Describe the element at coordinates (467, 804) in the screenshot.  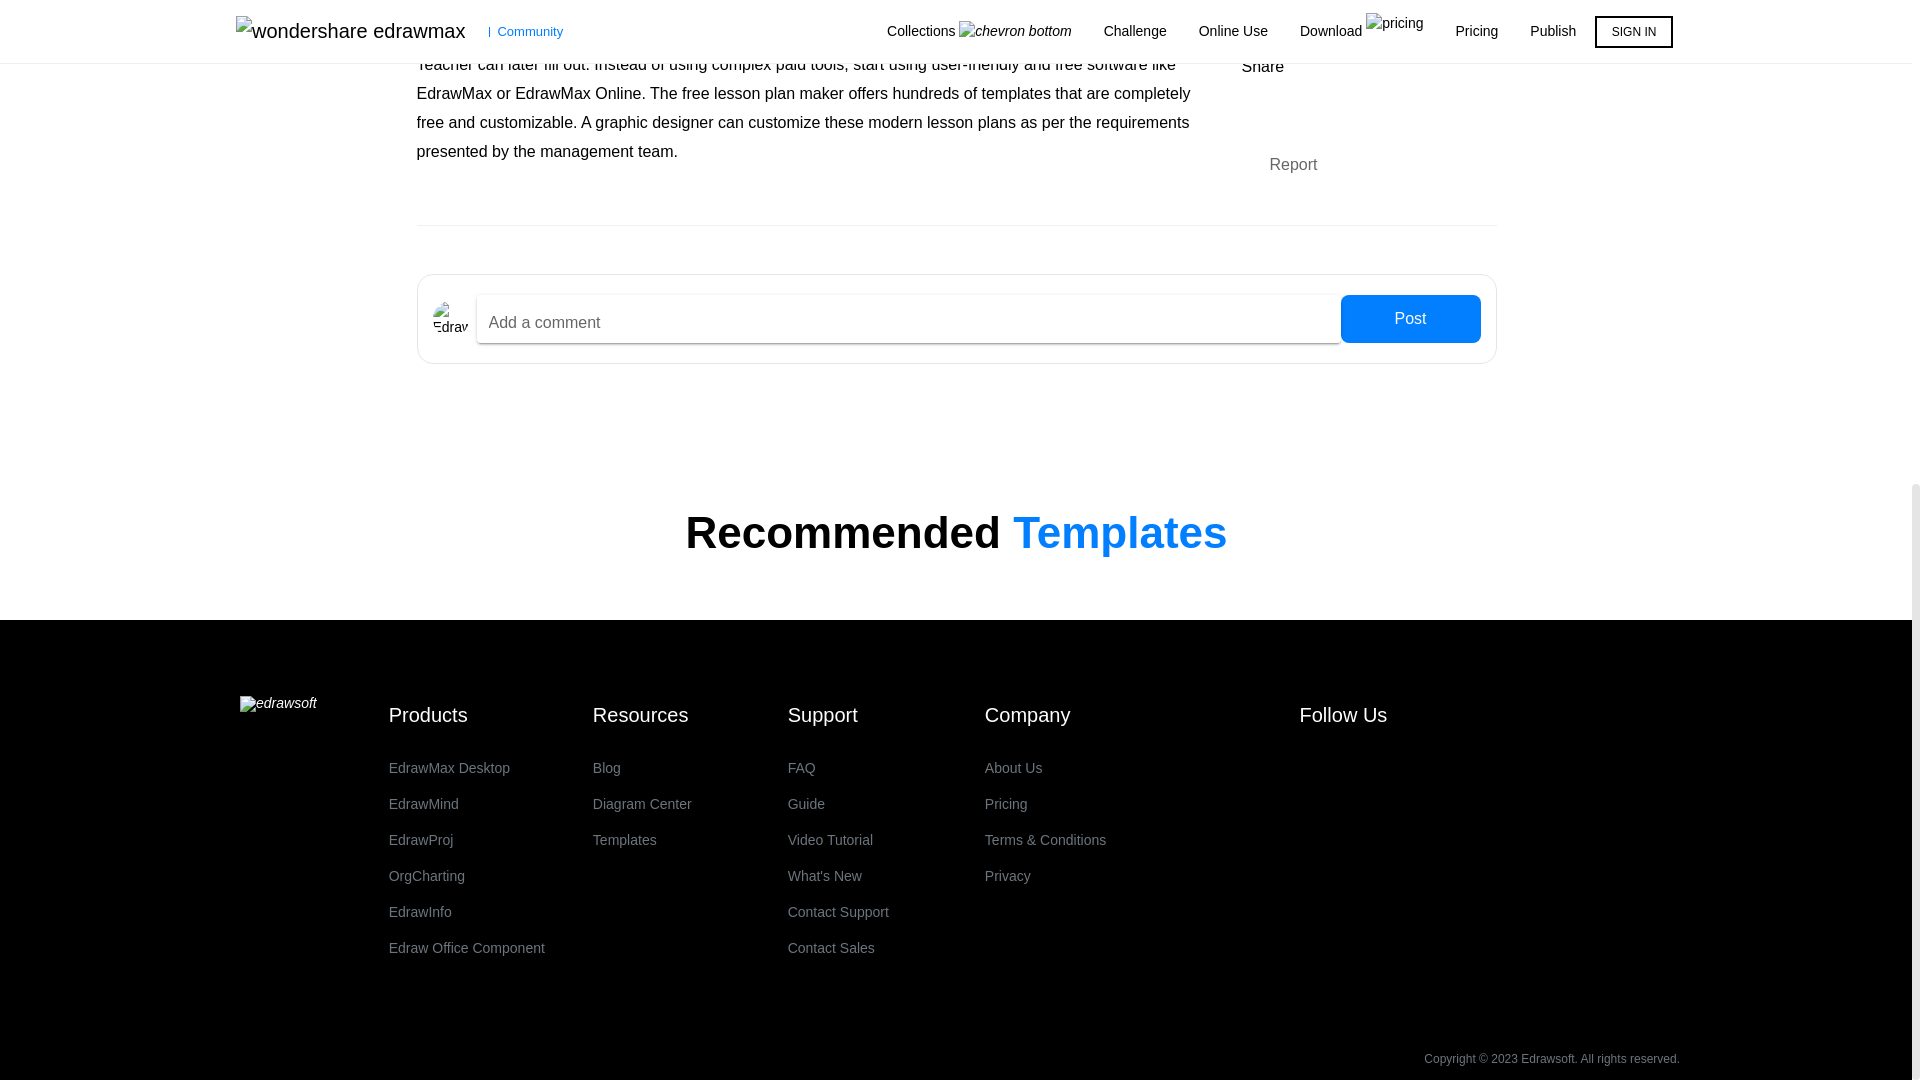
I see `EdrawMind` at that location.